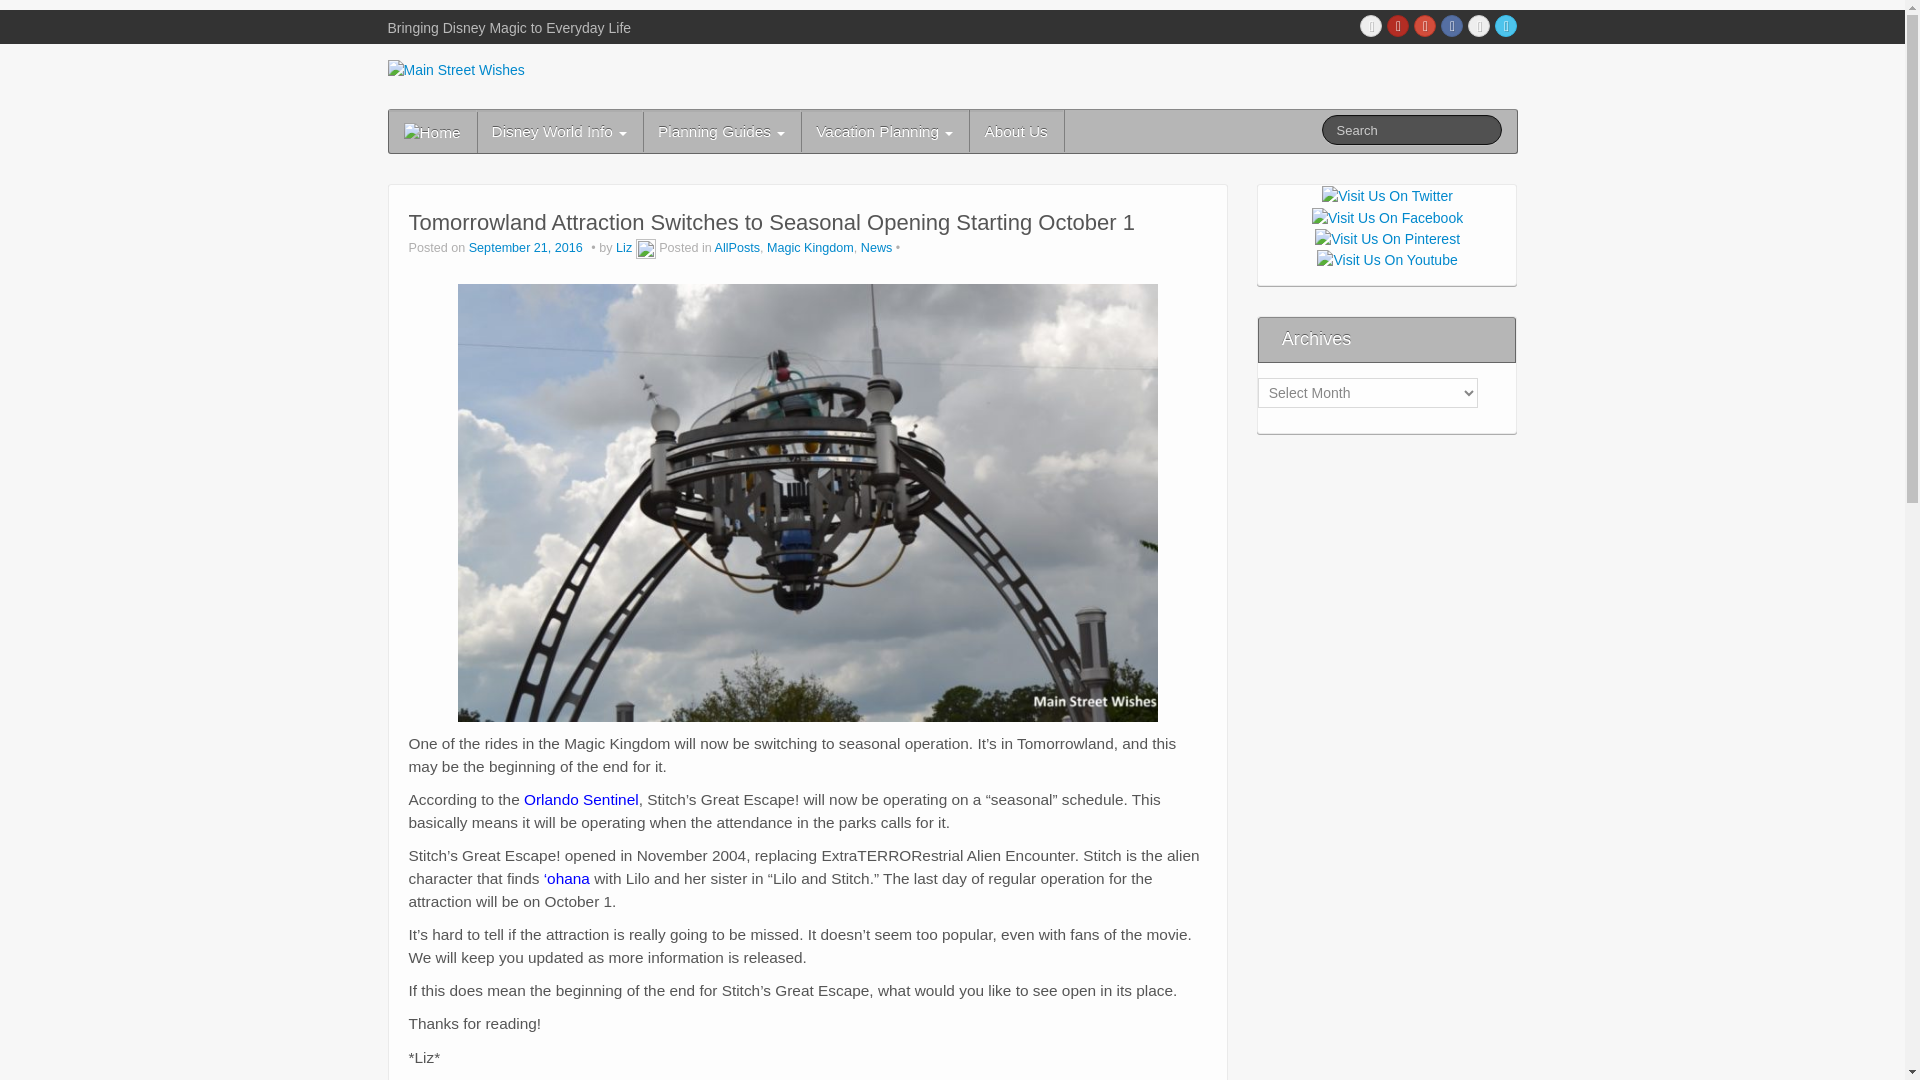  I want to click on News, so click(876, 247).